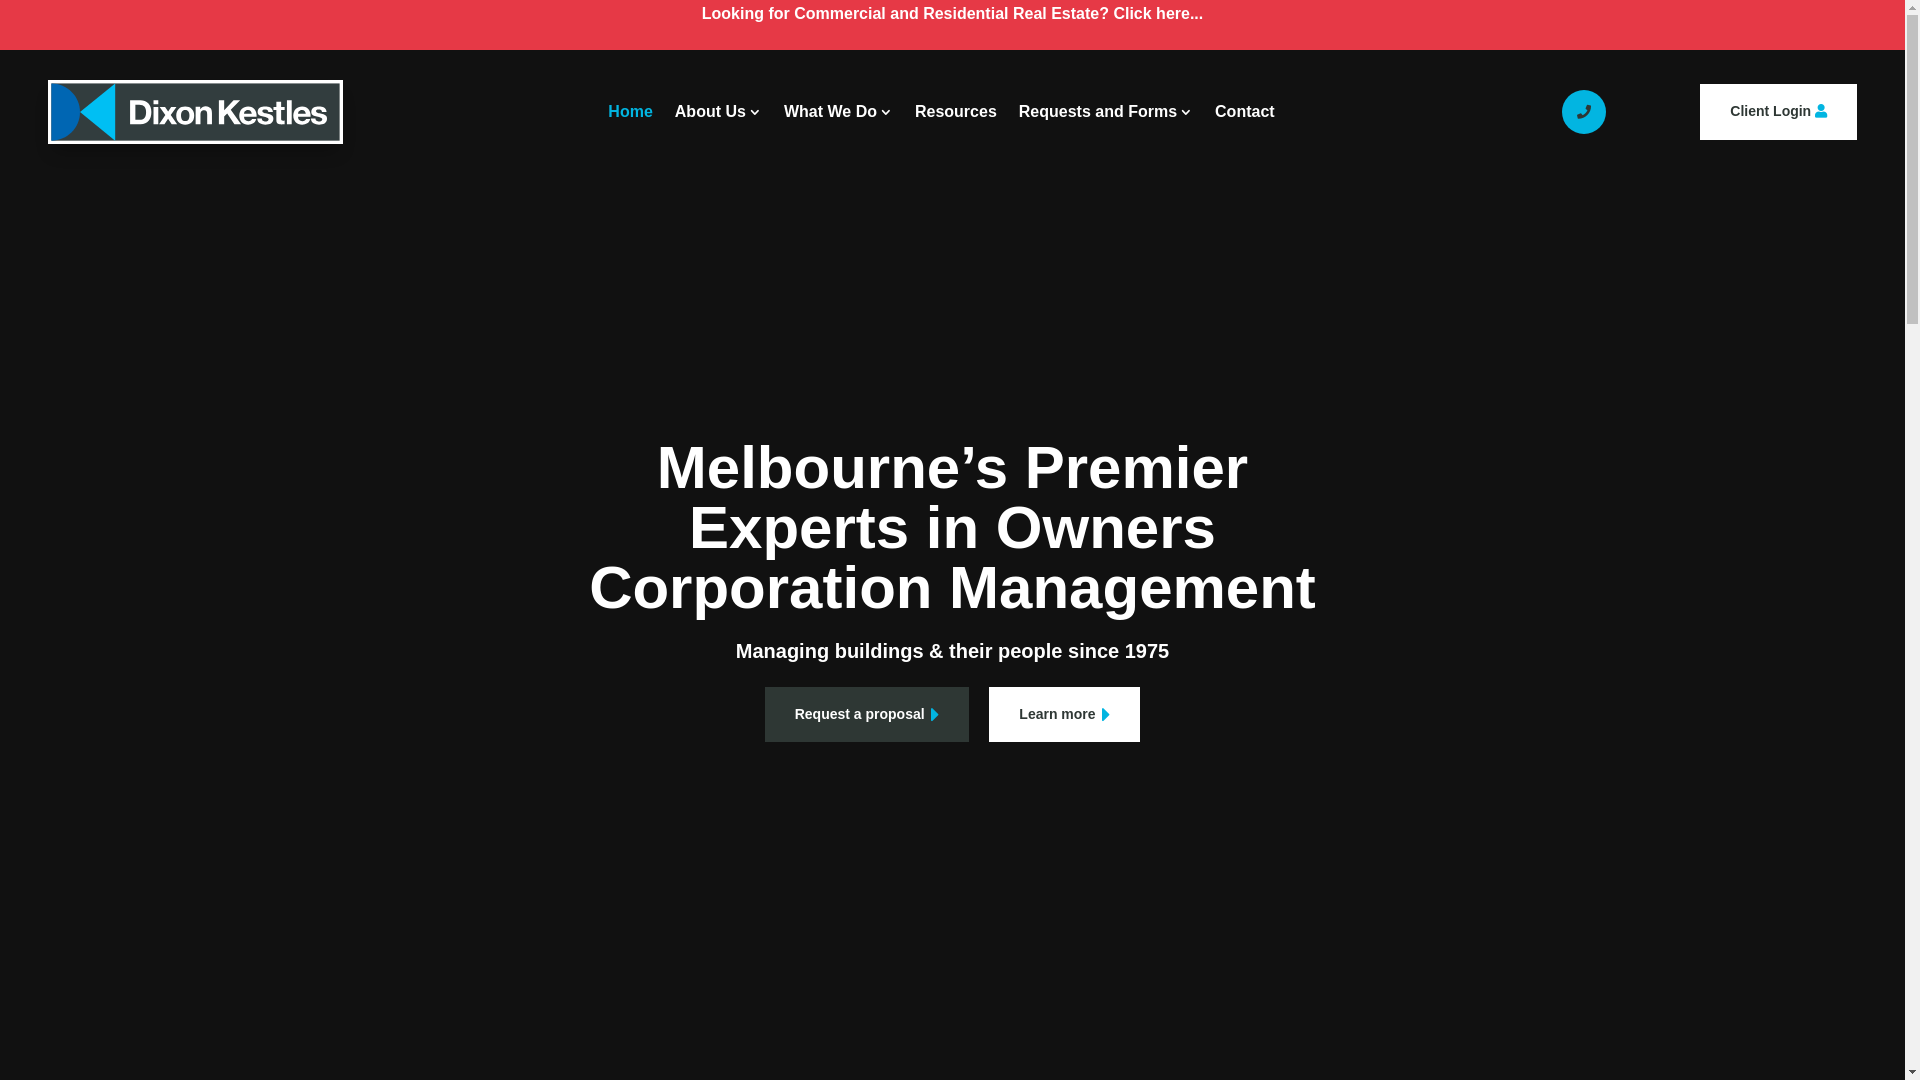 This screenshot has width=1920, height=1080. What do you see at coordinates (956, 112) in the screenshot?
I see `Resources` at bounding box center [956, 112].